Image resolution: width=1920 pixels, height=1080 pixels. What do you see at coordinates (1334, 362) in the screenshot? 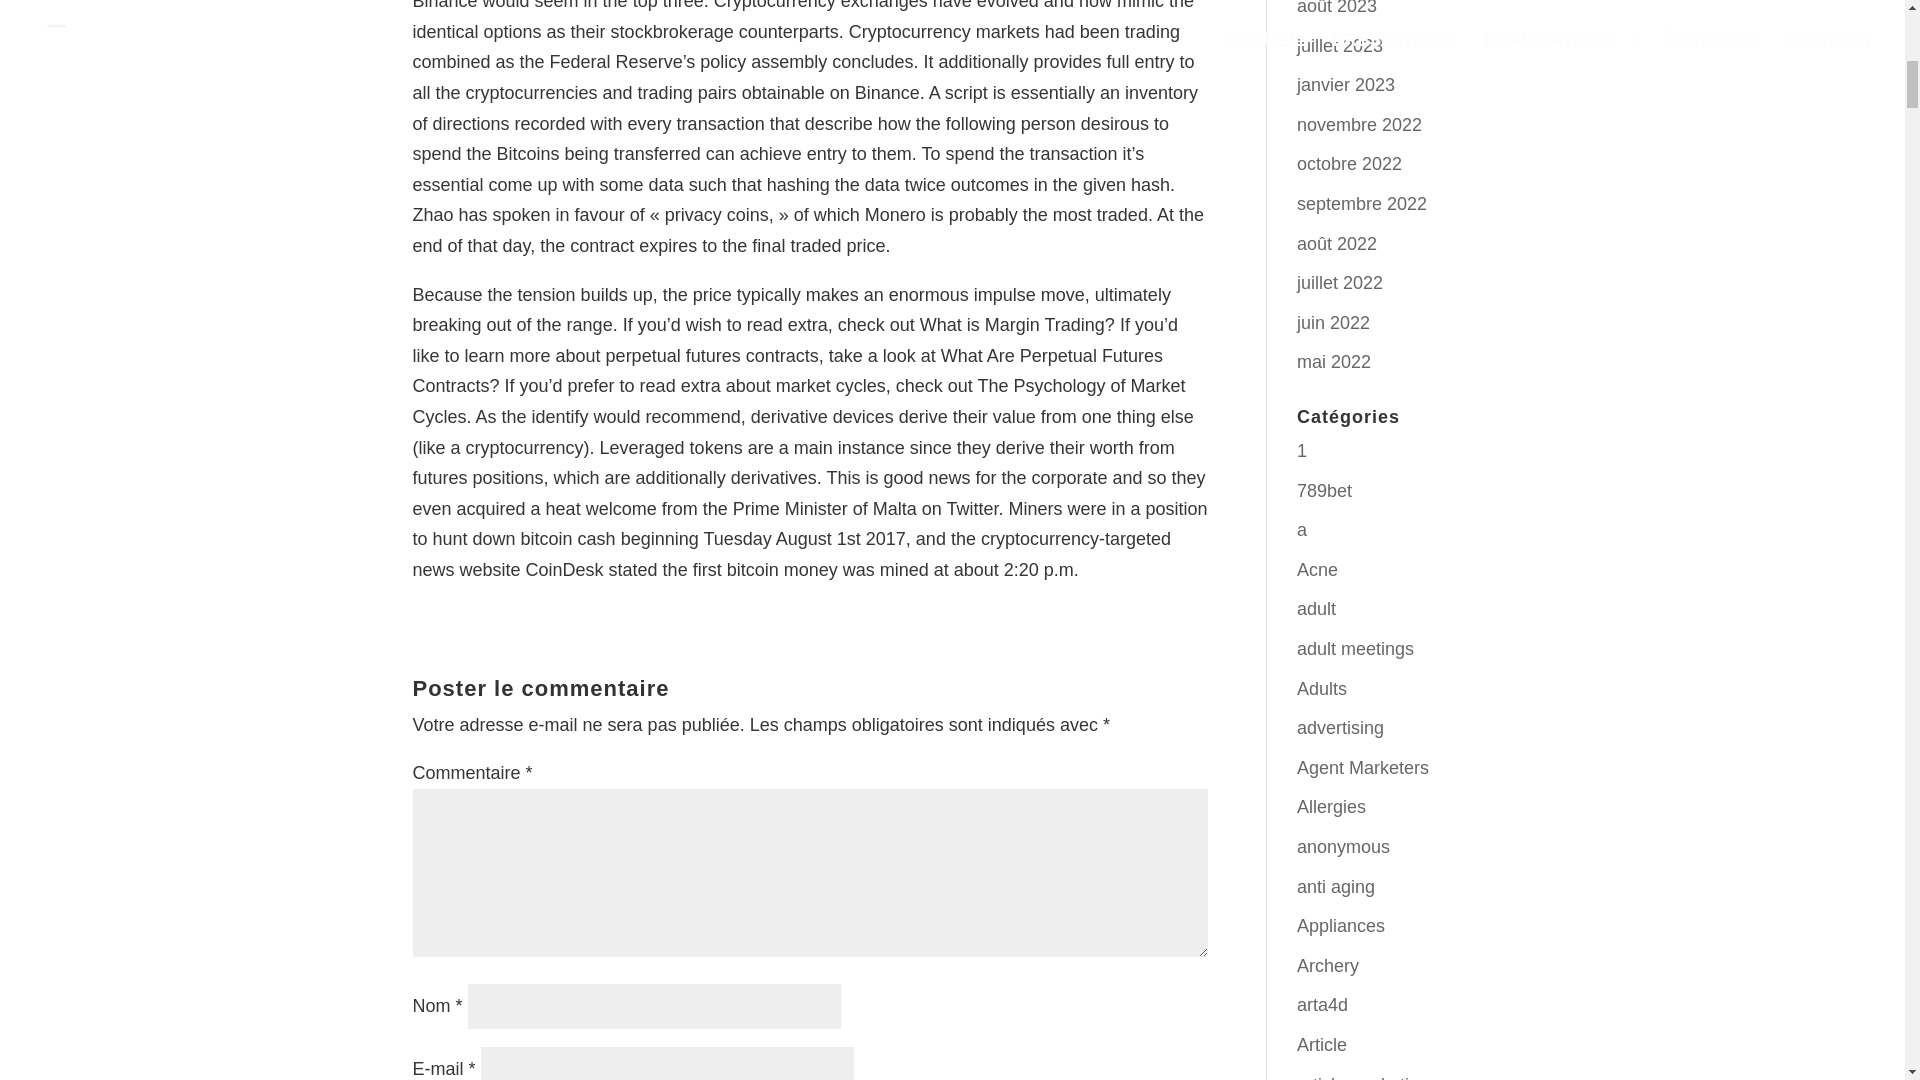
I see `mai 2022` at bounding box center [1334, 362].